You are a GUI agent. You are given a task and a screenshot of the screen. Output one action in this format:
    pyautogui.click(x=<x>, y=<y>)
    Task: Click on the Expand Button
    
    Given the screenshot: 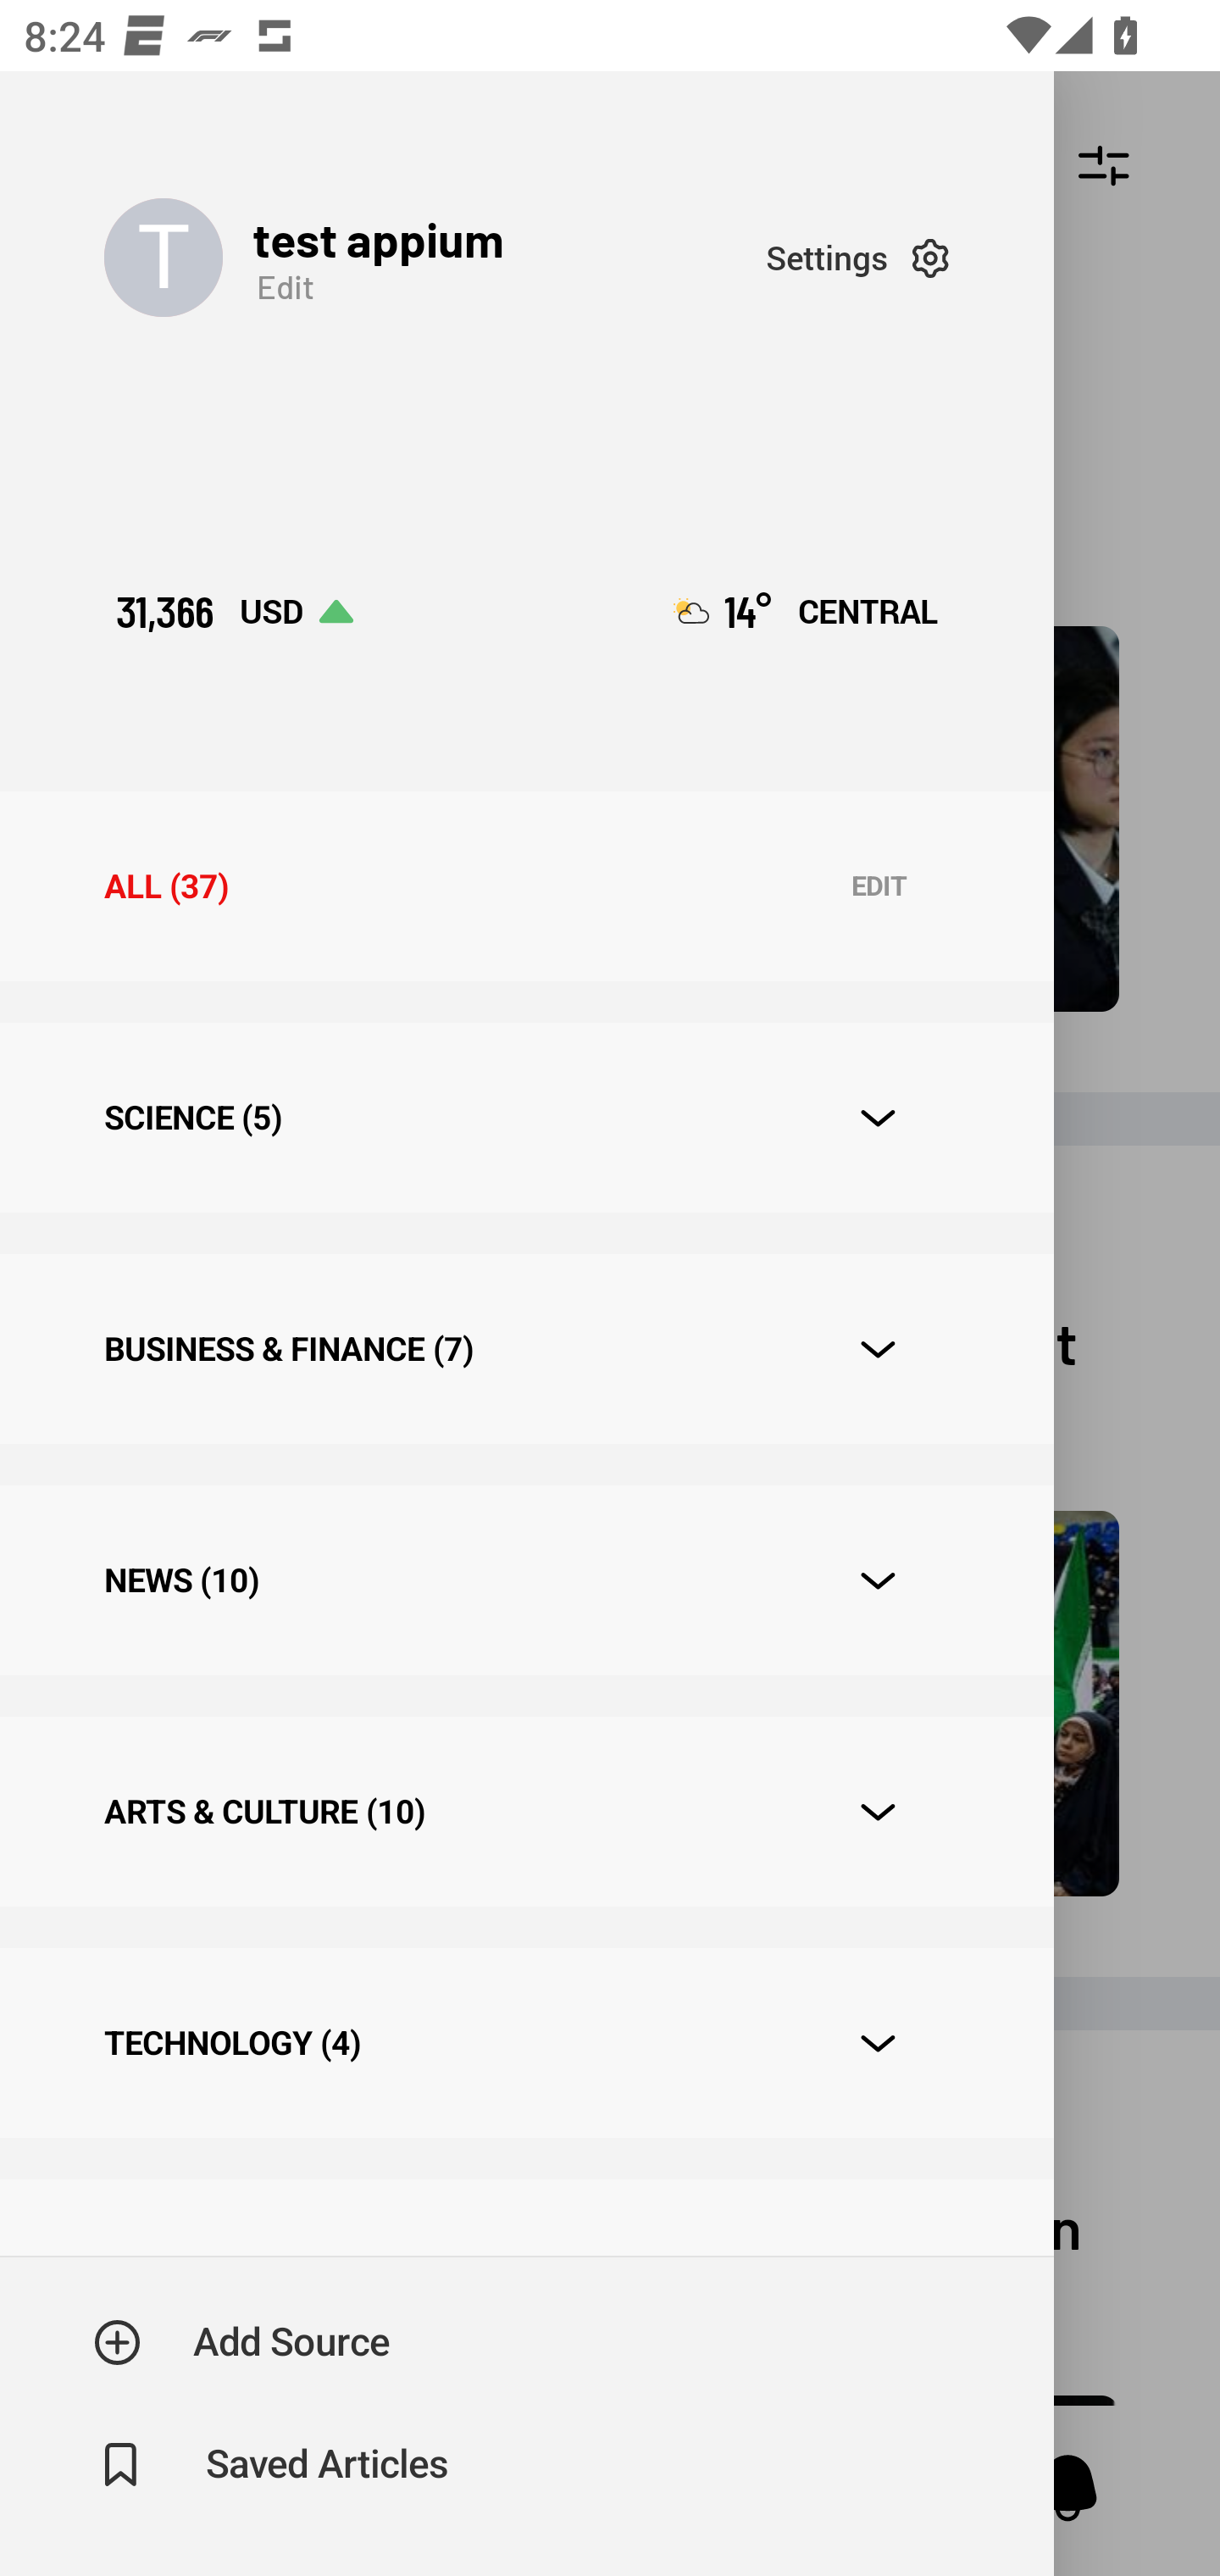 What is the action you would take?
    pyautogui.click(x=878, y=1119)
    